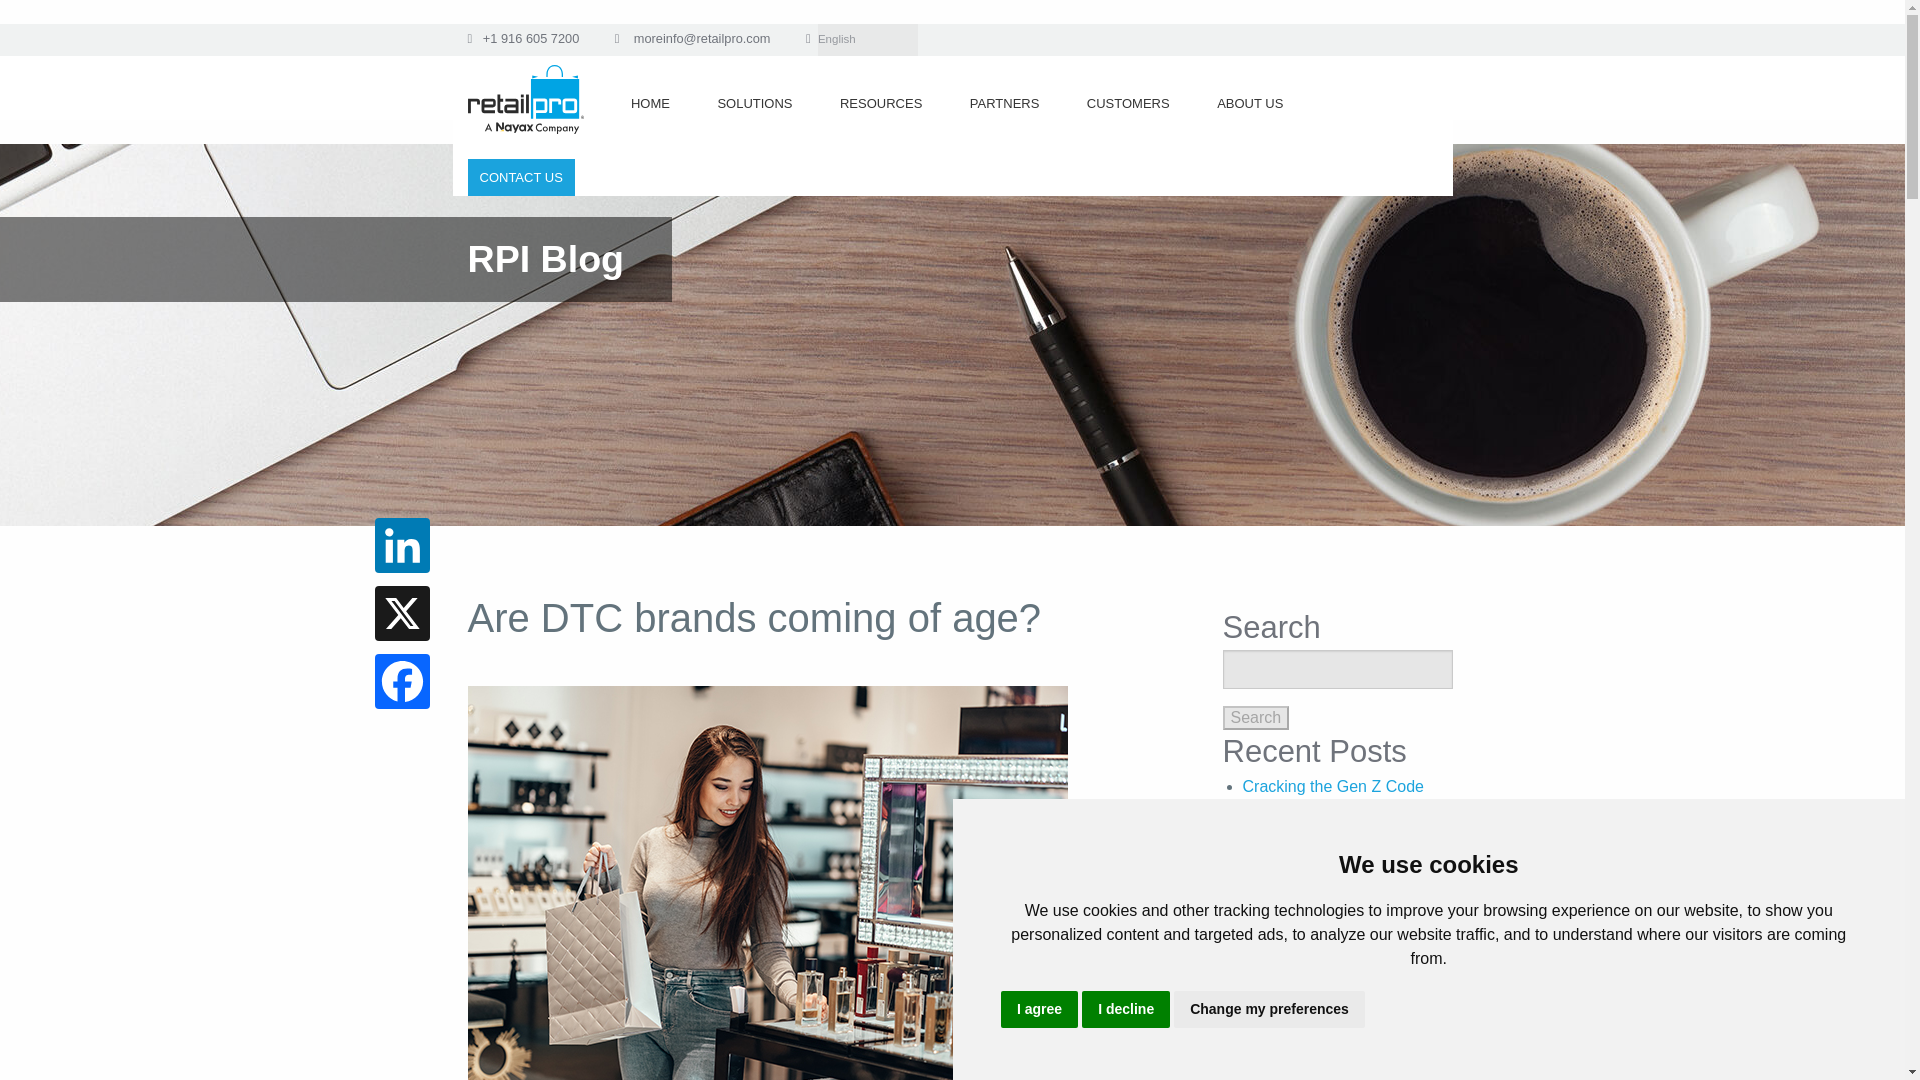  Describe the element at coordinates (888, 98) in the screenshot. I see `RESOURCES` at that location.